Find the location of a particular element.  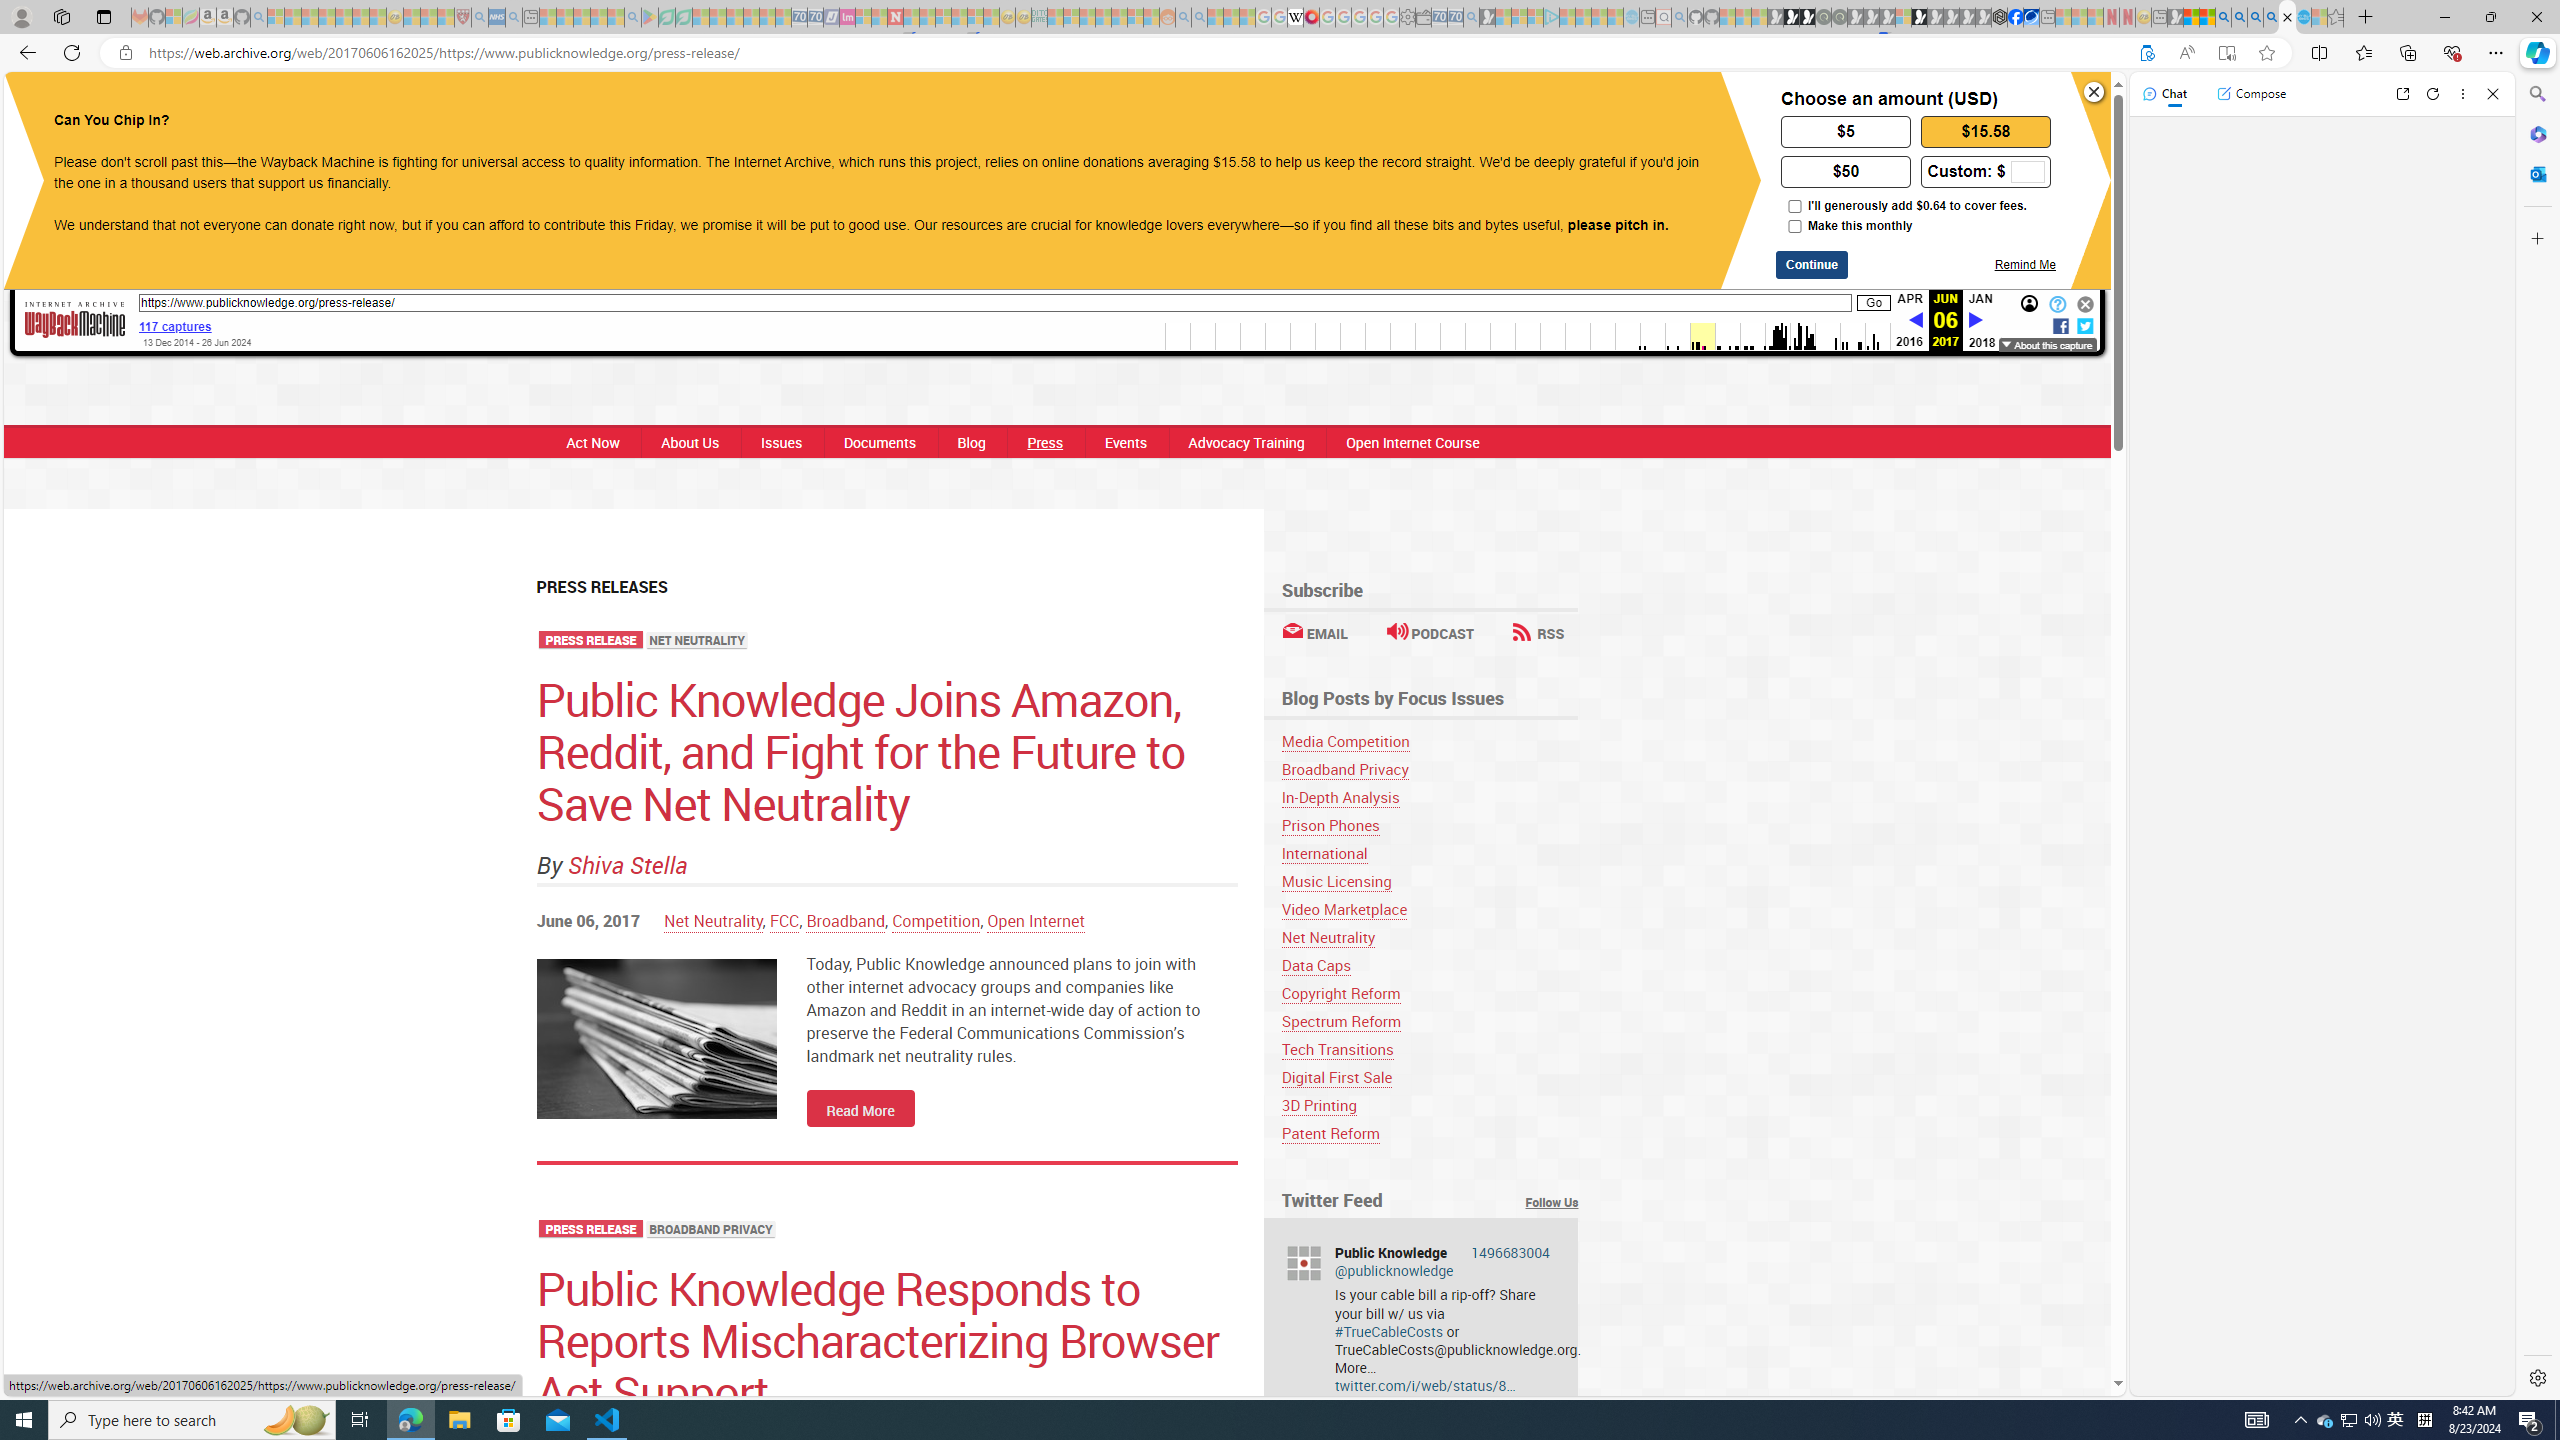

JAN is located at coordinates (1981, 298).